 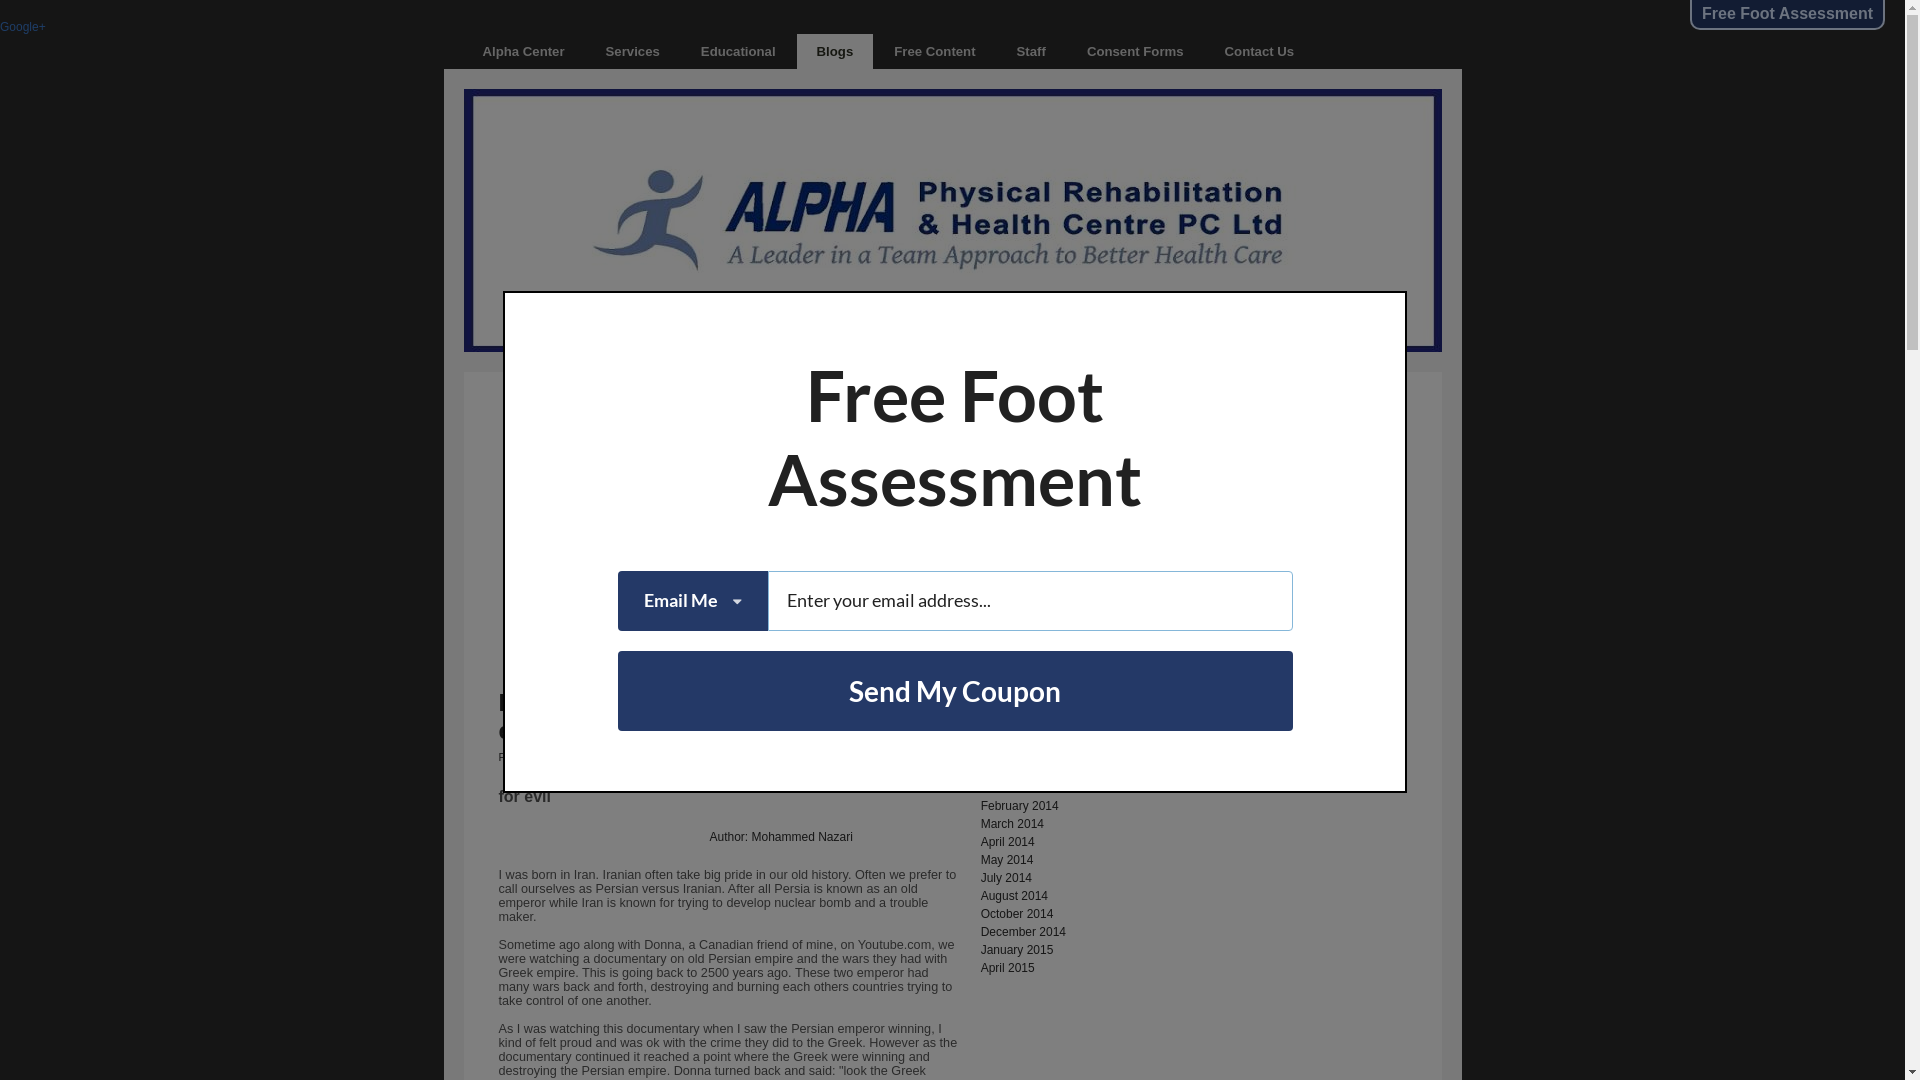 What do you see at coordinates (1032, 52) in the screenshot?
I see `Staff` at bounding box center [1032, 52].